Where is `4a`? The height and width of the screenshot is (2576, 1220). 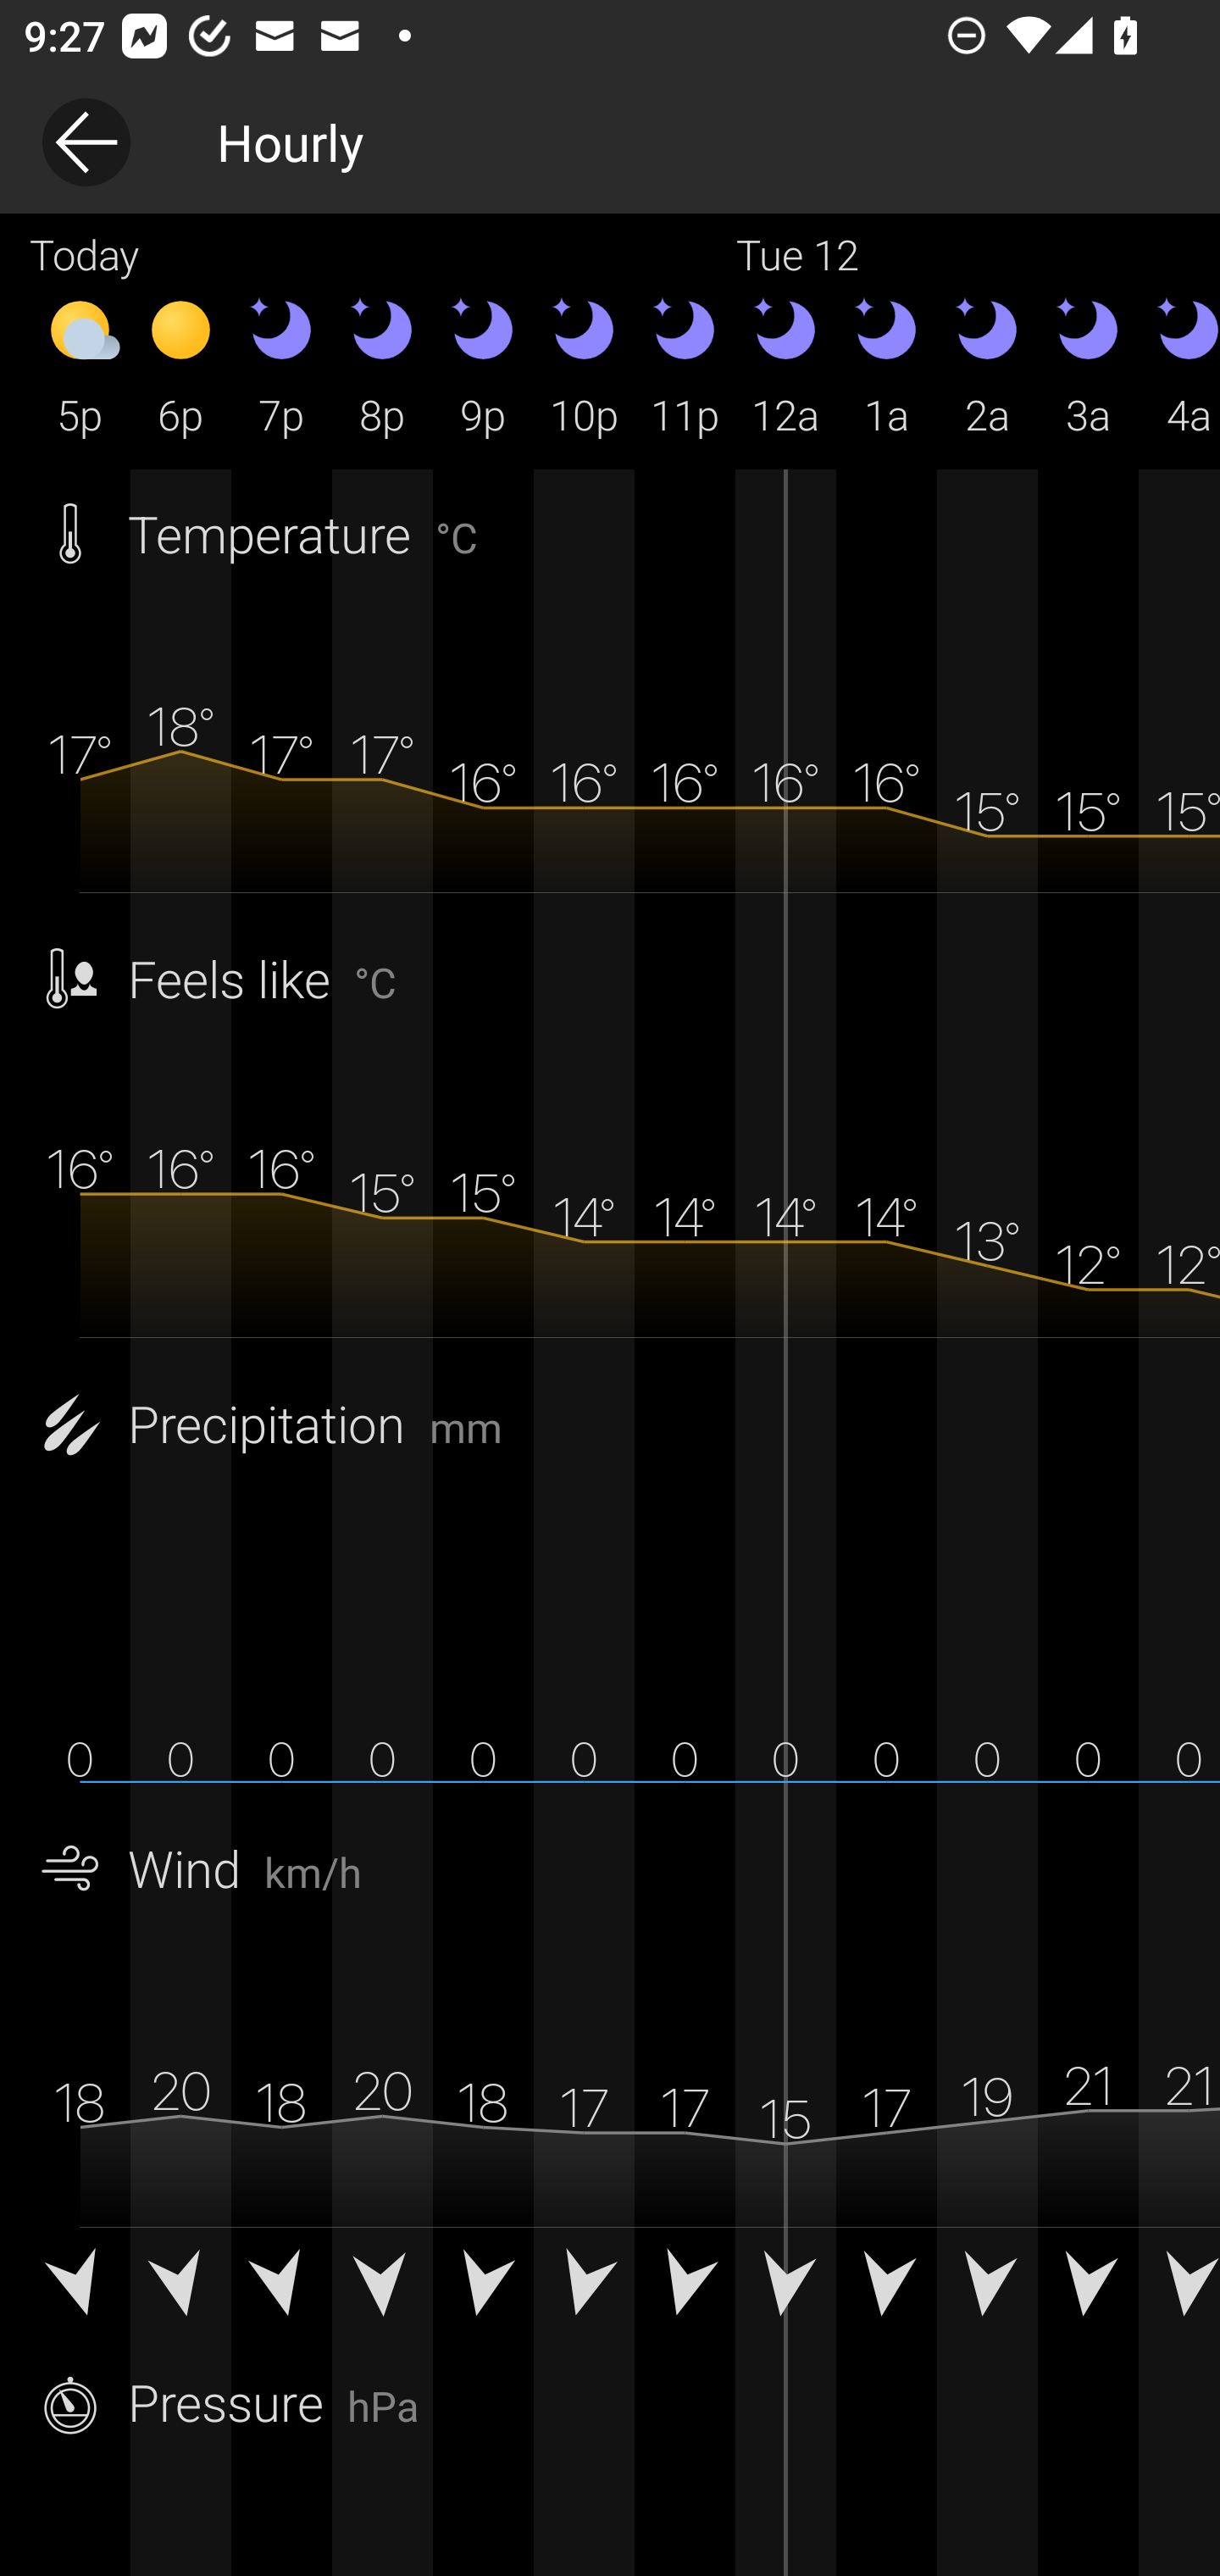
4a is located at coordinates (1179, 365).